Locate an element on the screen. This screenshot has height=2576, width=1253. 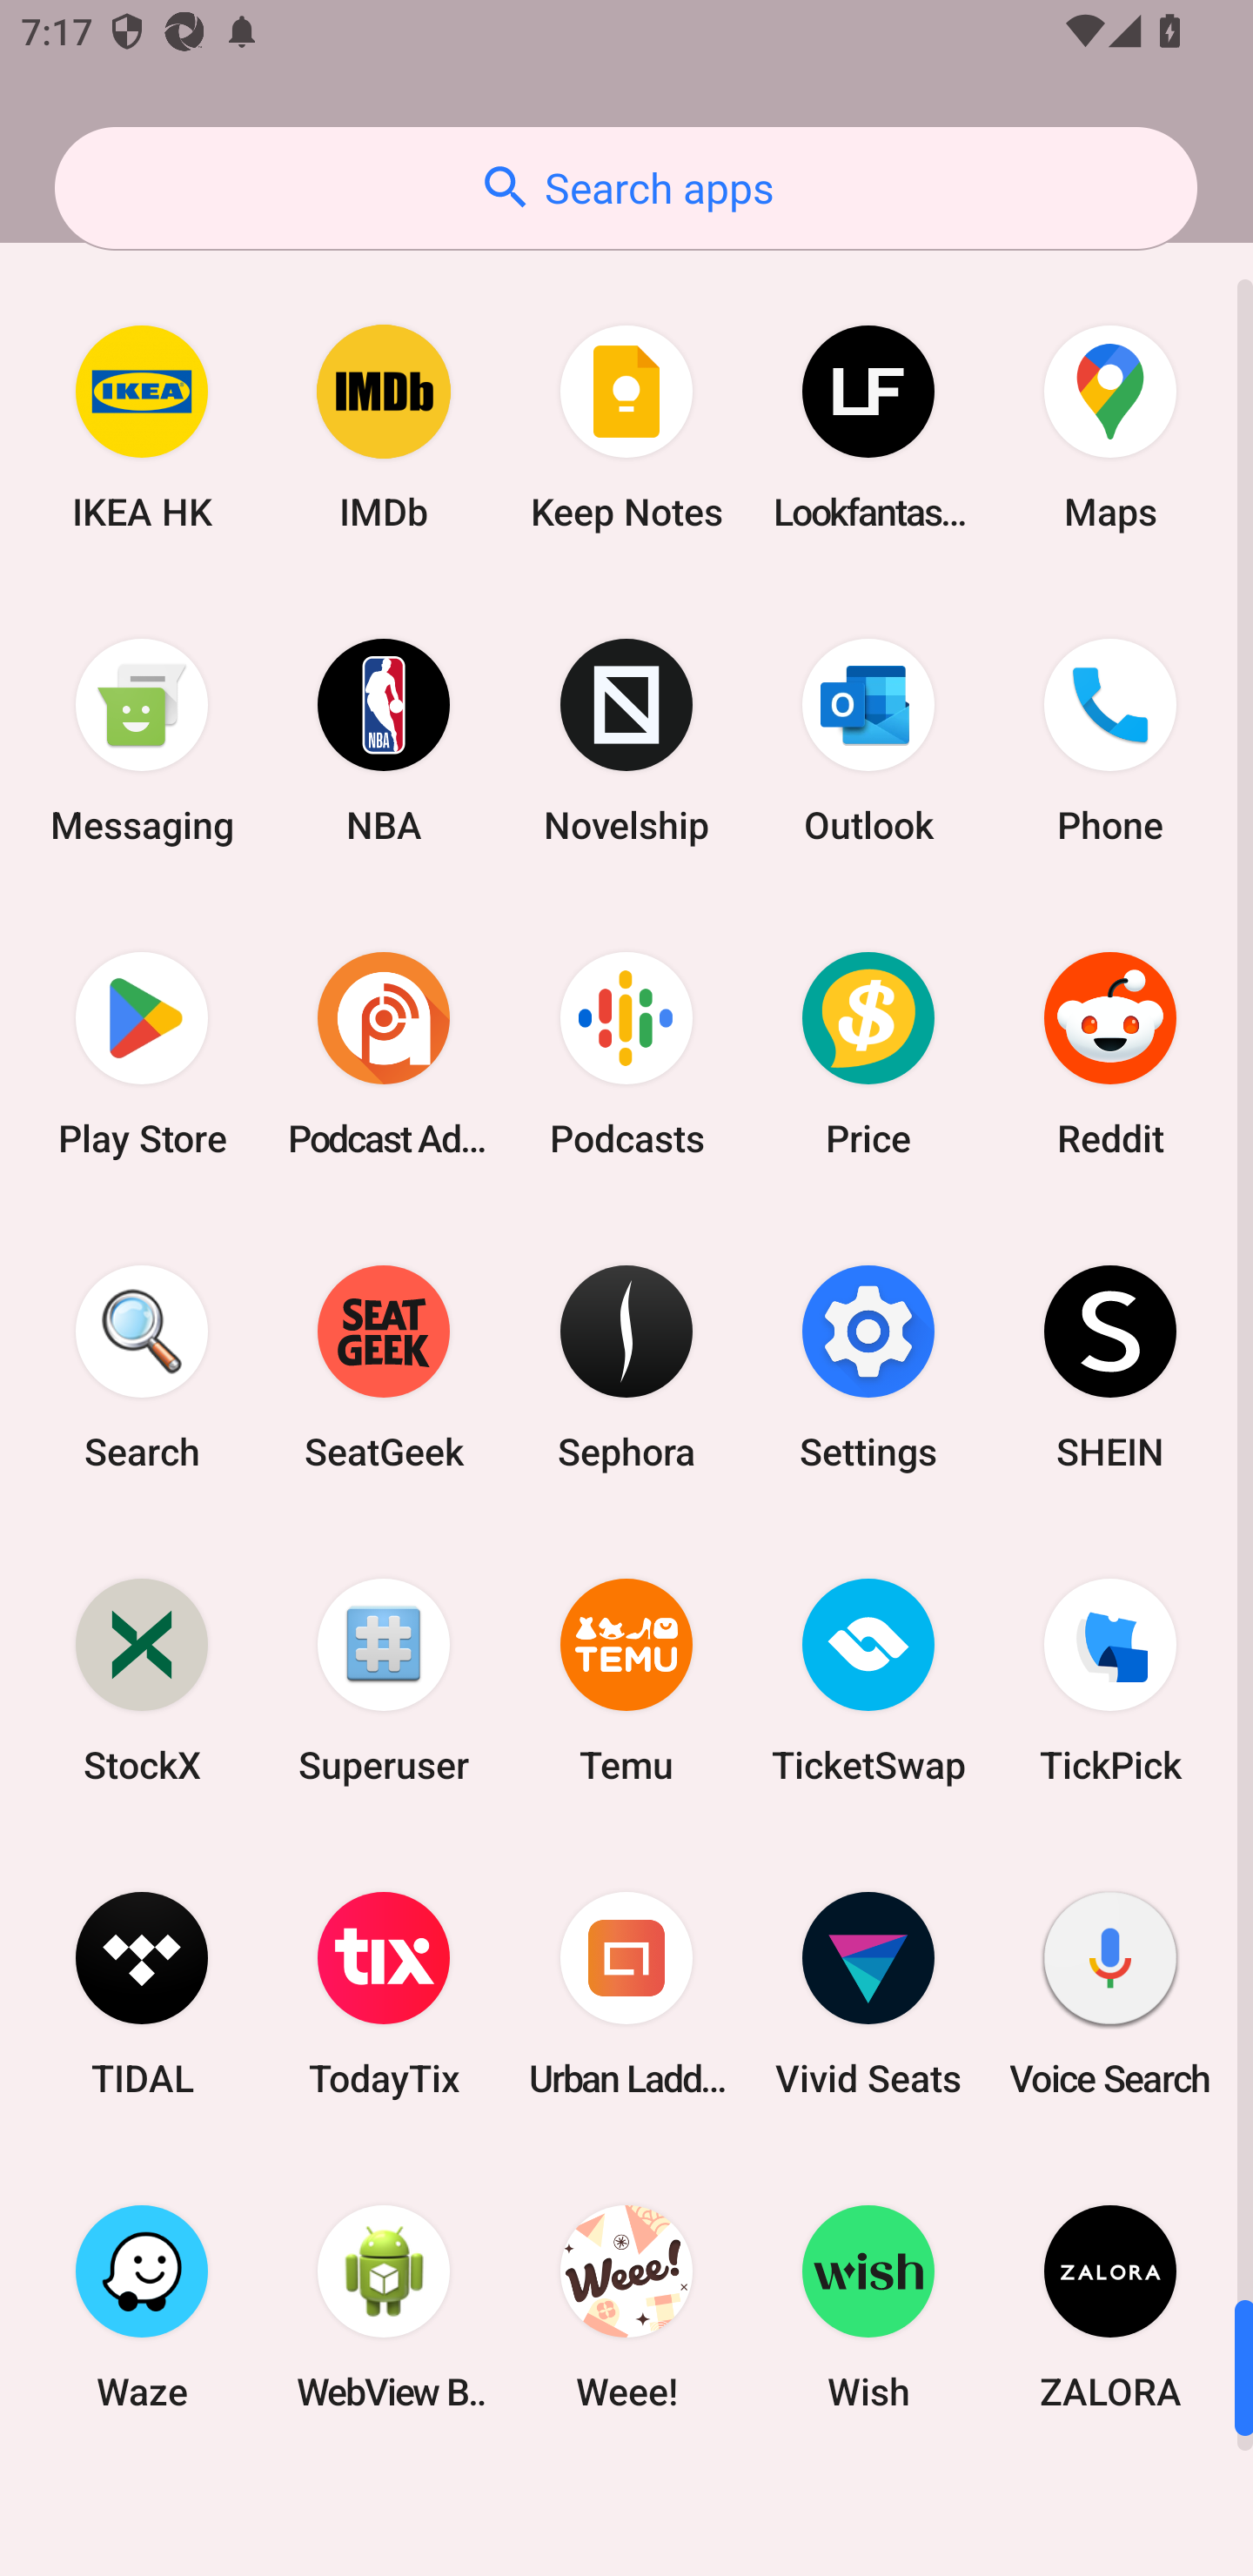
Settings is located at coordinates (868, 1368).